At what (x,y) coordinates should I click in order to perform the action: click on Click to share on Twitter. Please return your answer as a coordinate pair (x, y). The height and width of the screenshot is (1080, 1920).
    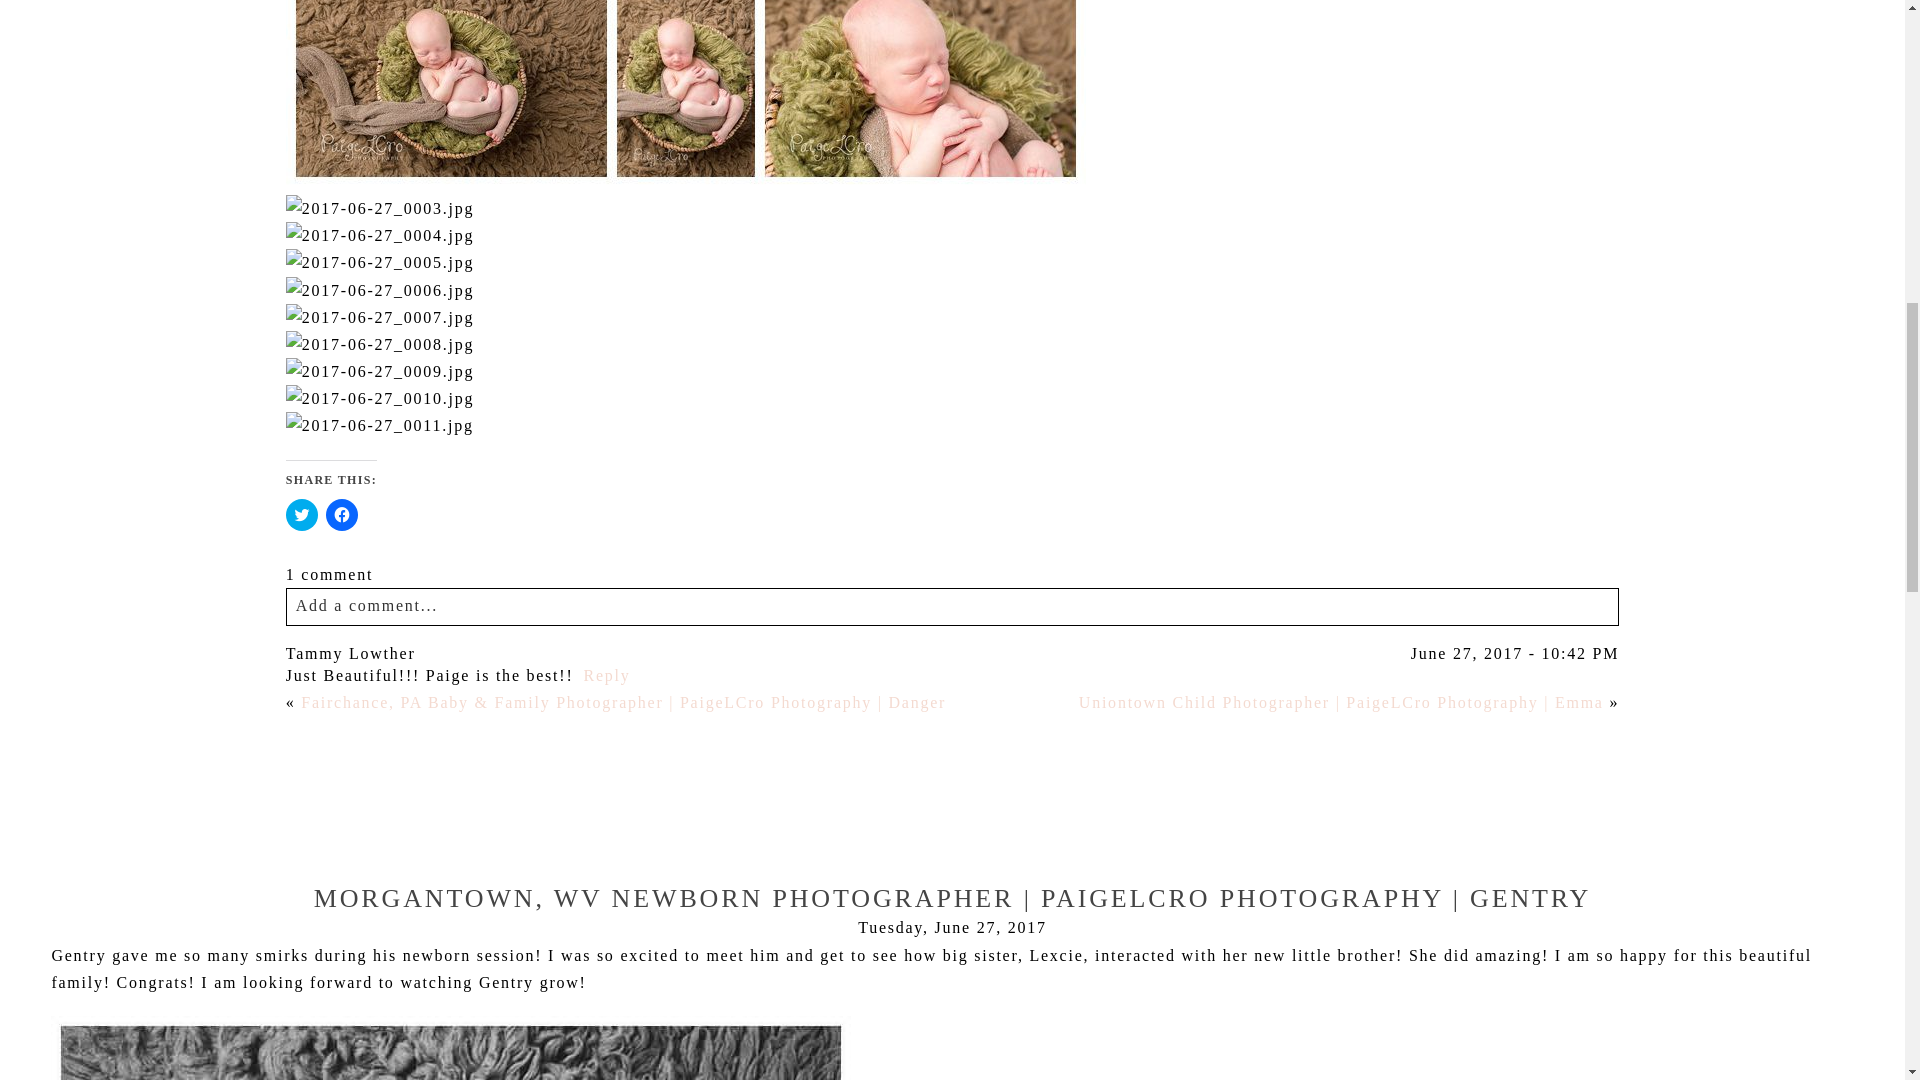
    Looking at the image, I should click on (302, 514).